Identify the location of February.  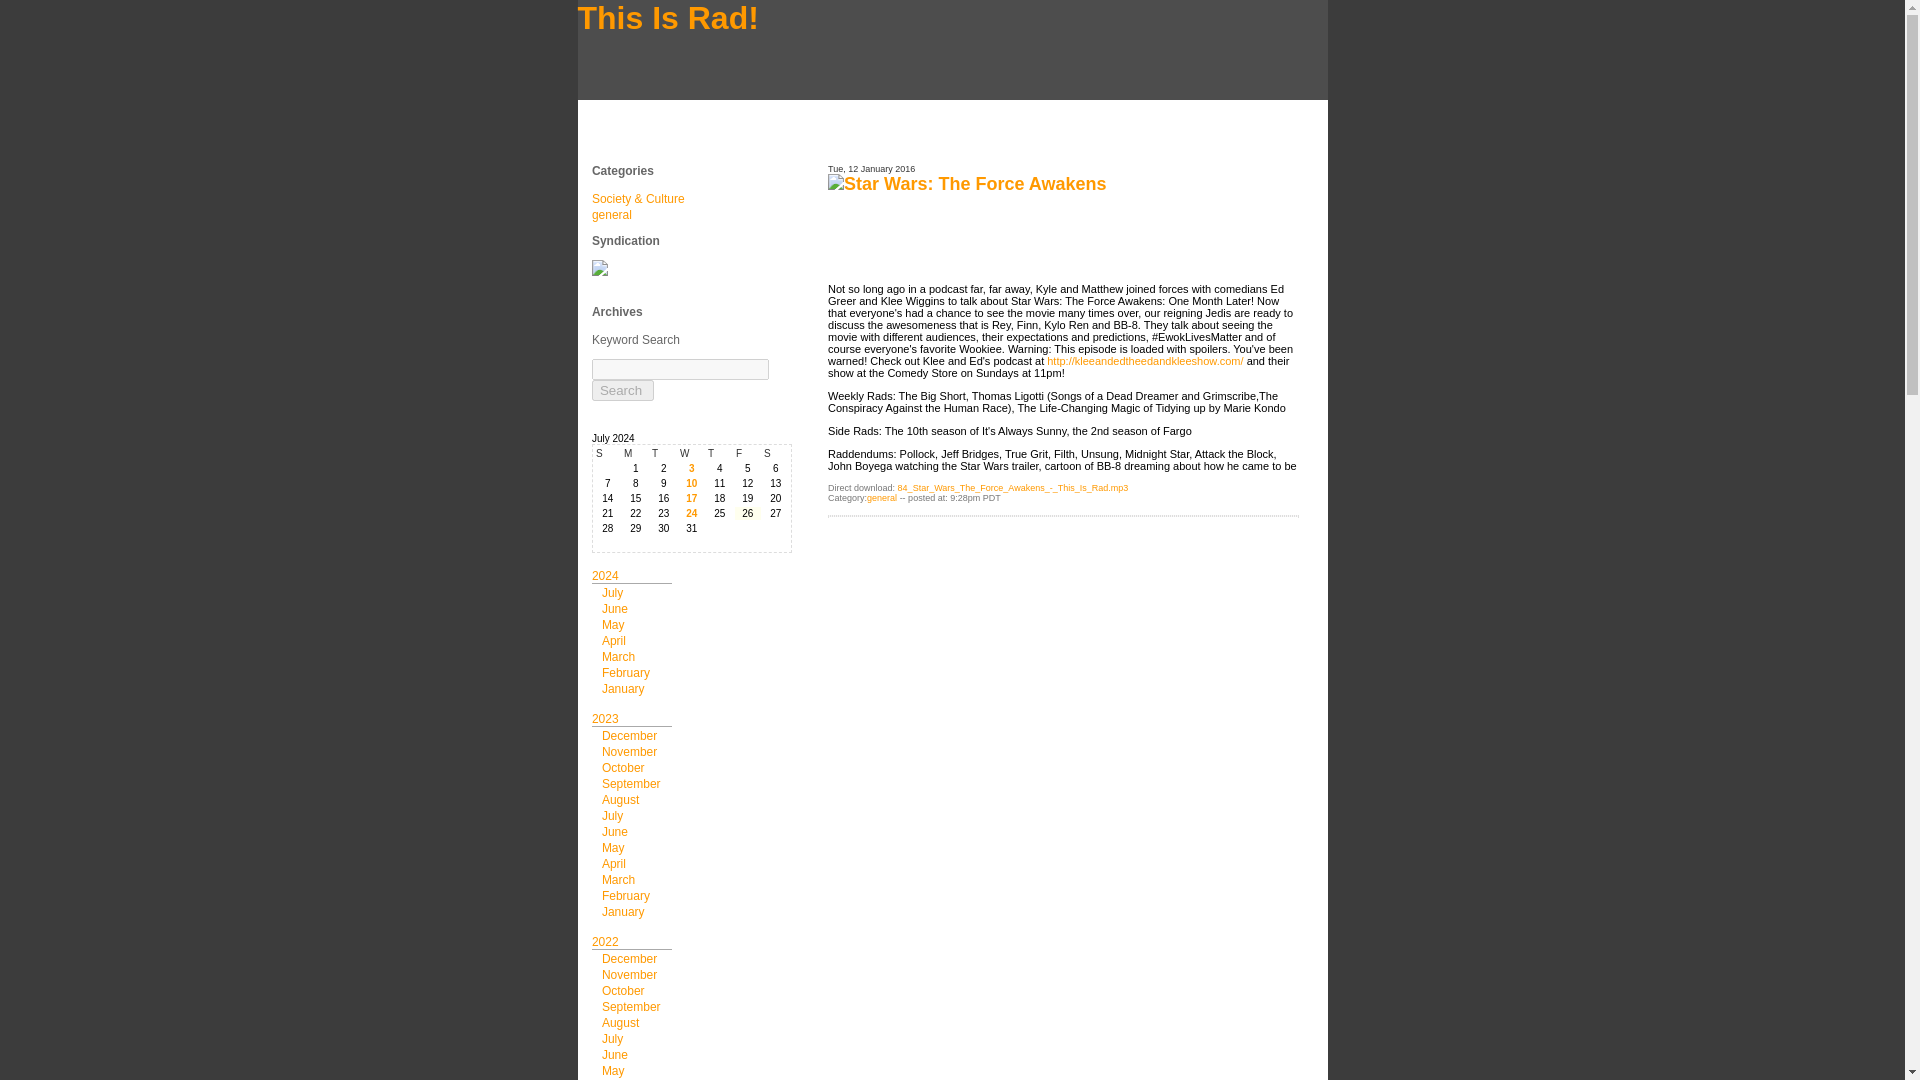
(626, 895).